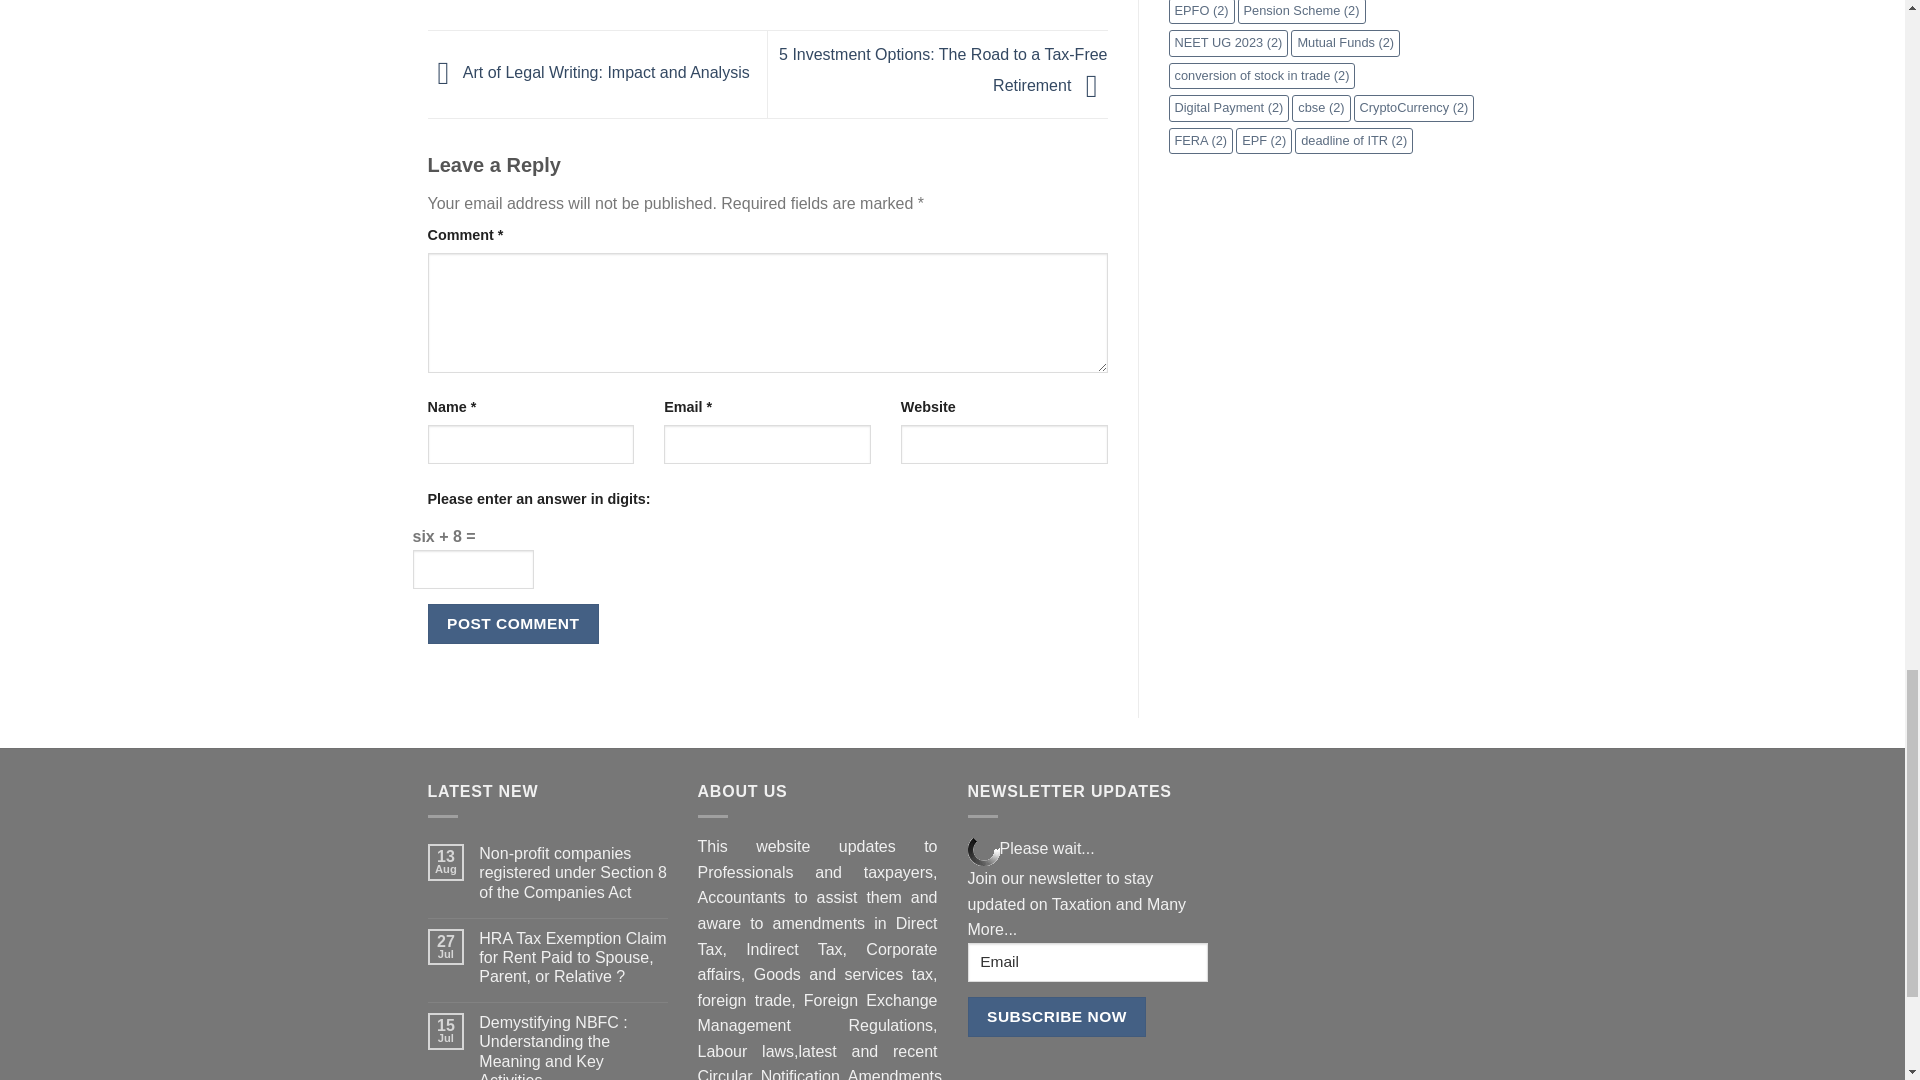 The image size is (1920, 1080). I want to click on Post Comment, so click(514, 622).